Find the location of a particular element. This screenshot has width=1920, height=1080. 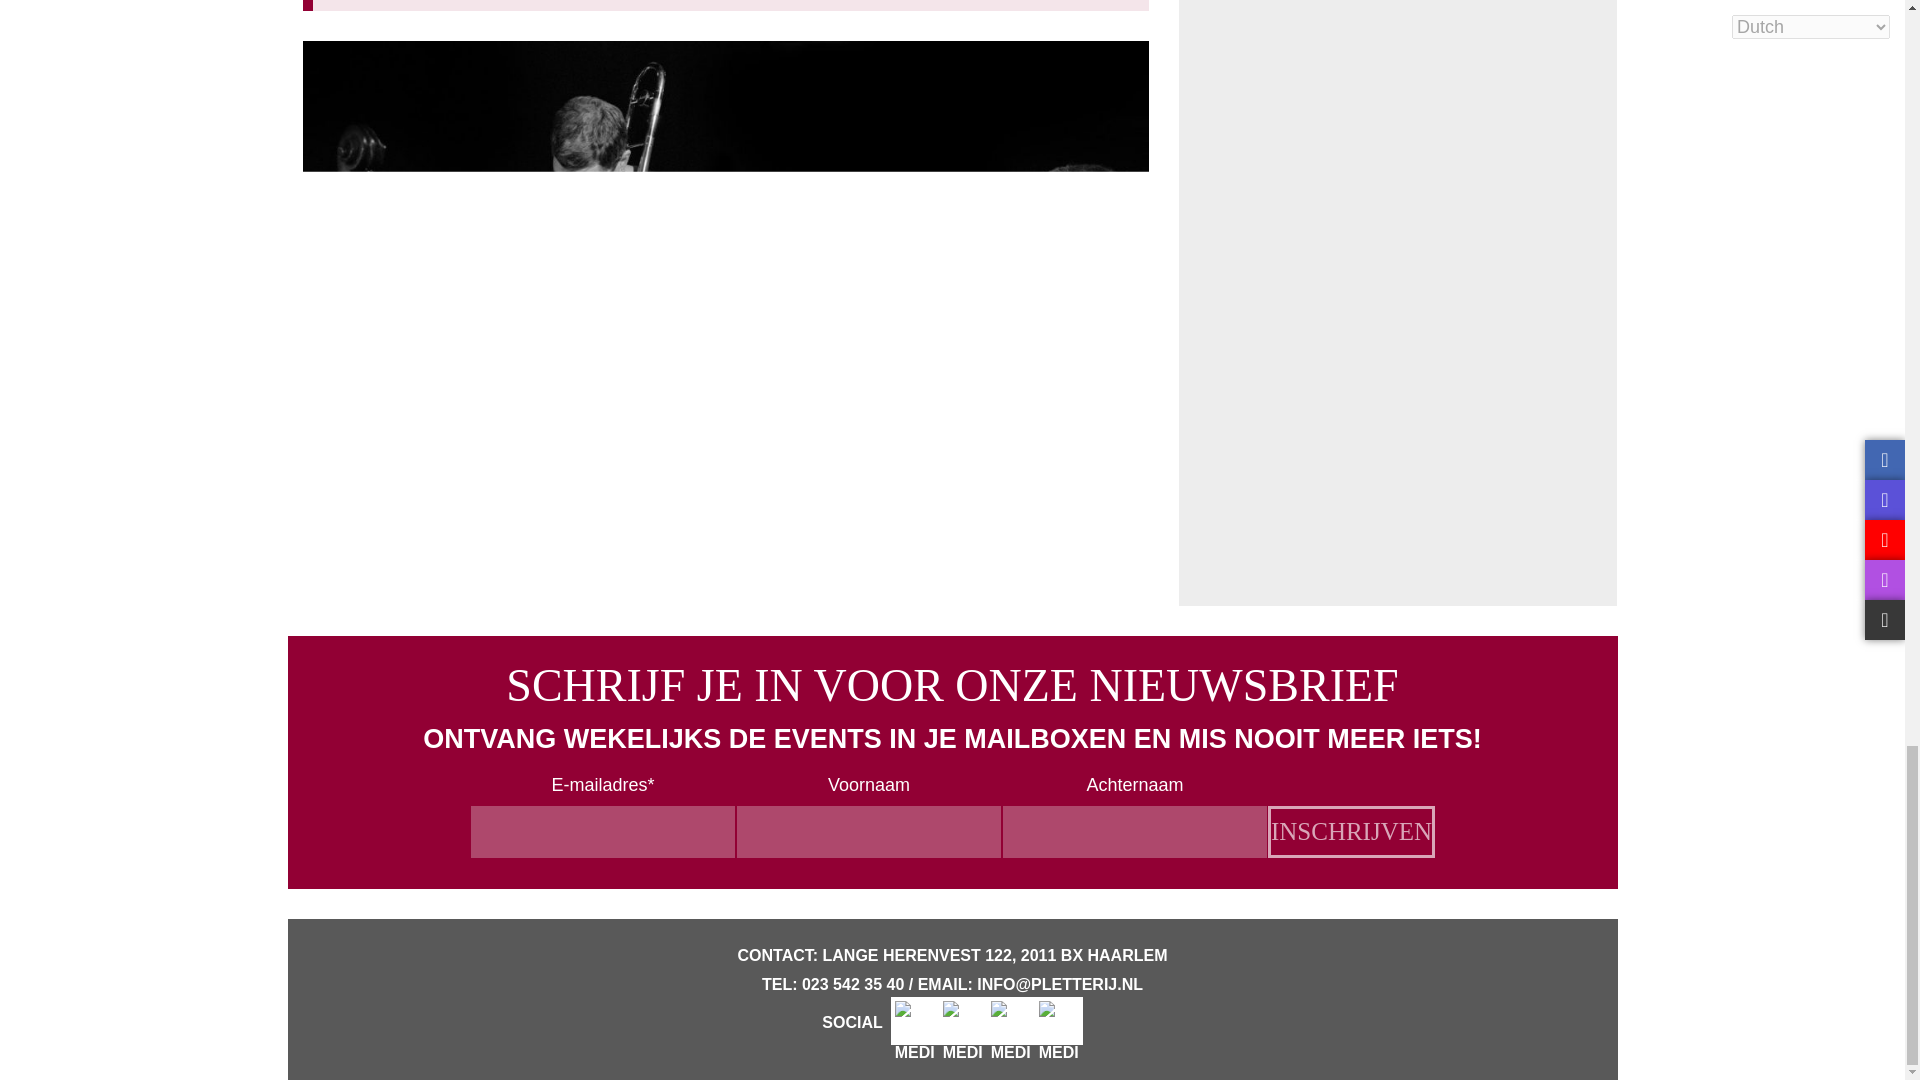

Social Media is located at coordinates (914, 1020).